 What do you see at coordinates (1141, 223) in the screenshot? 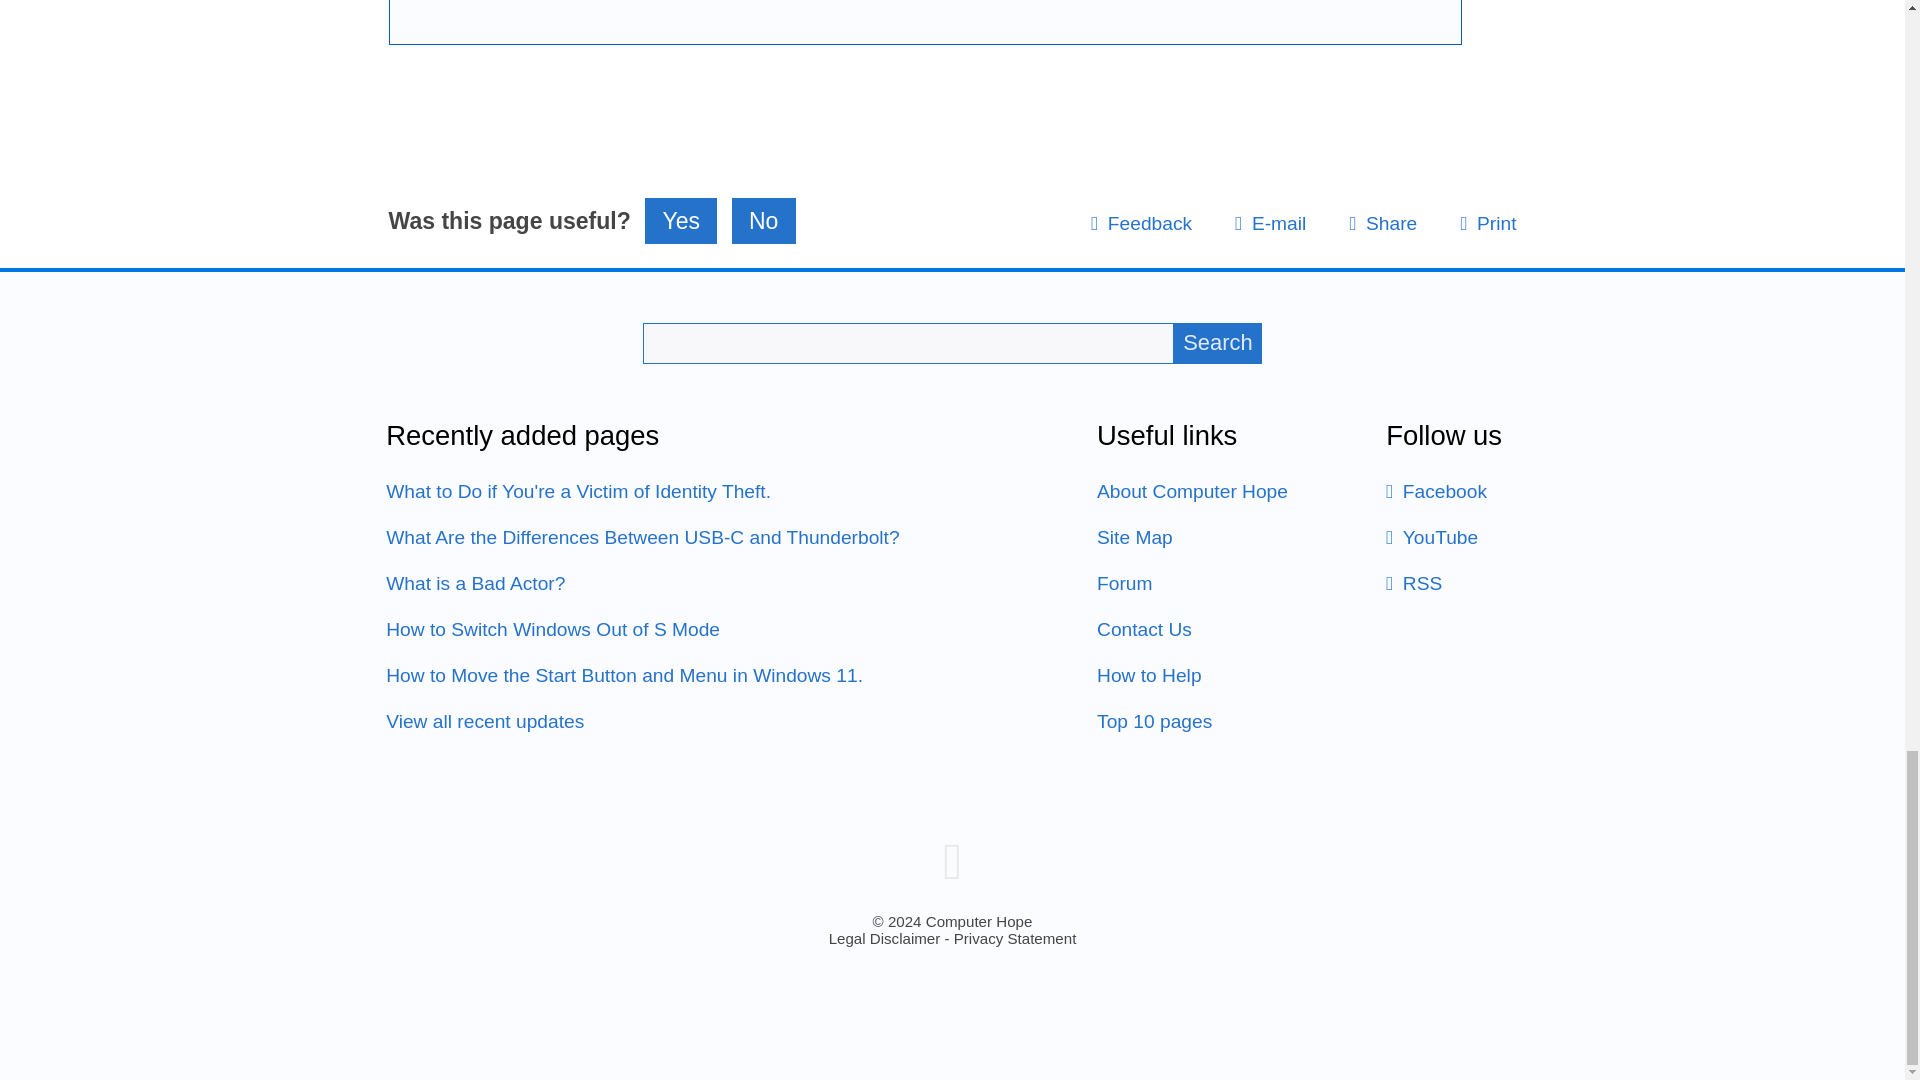
I see `Give us your feedback about this page` at bounding box center [1141, 223].